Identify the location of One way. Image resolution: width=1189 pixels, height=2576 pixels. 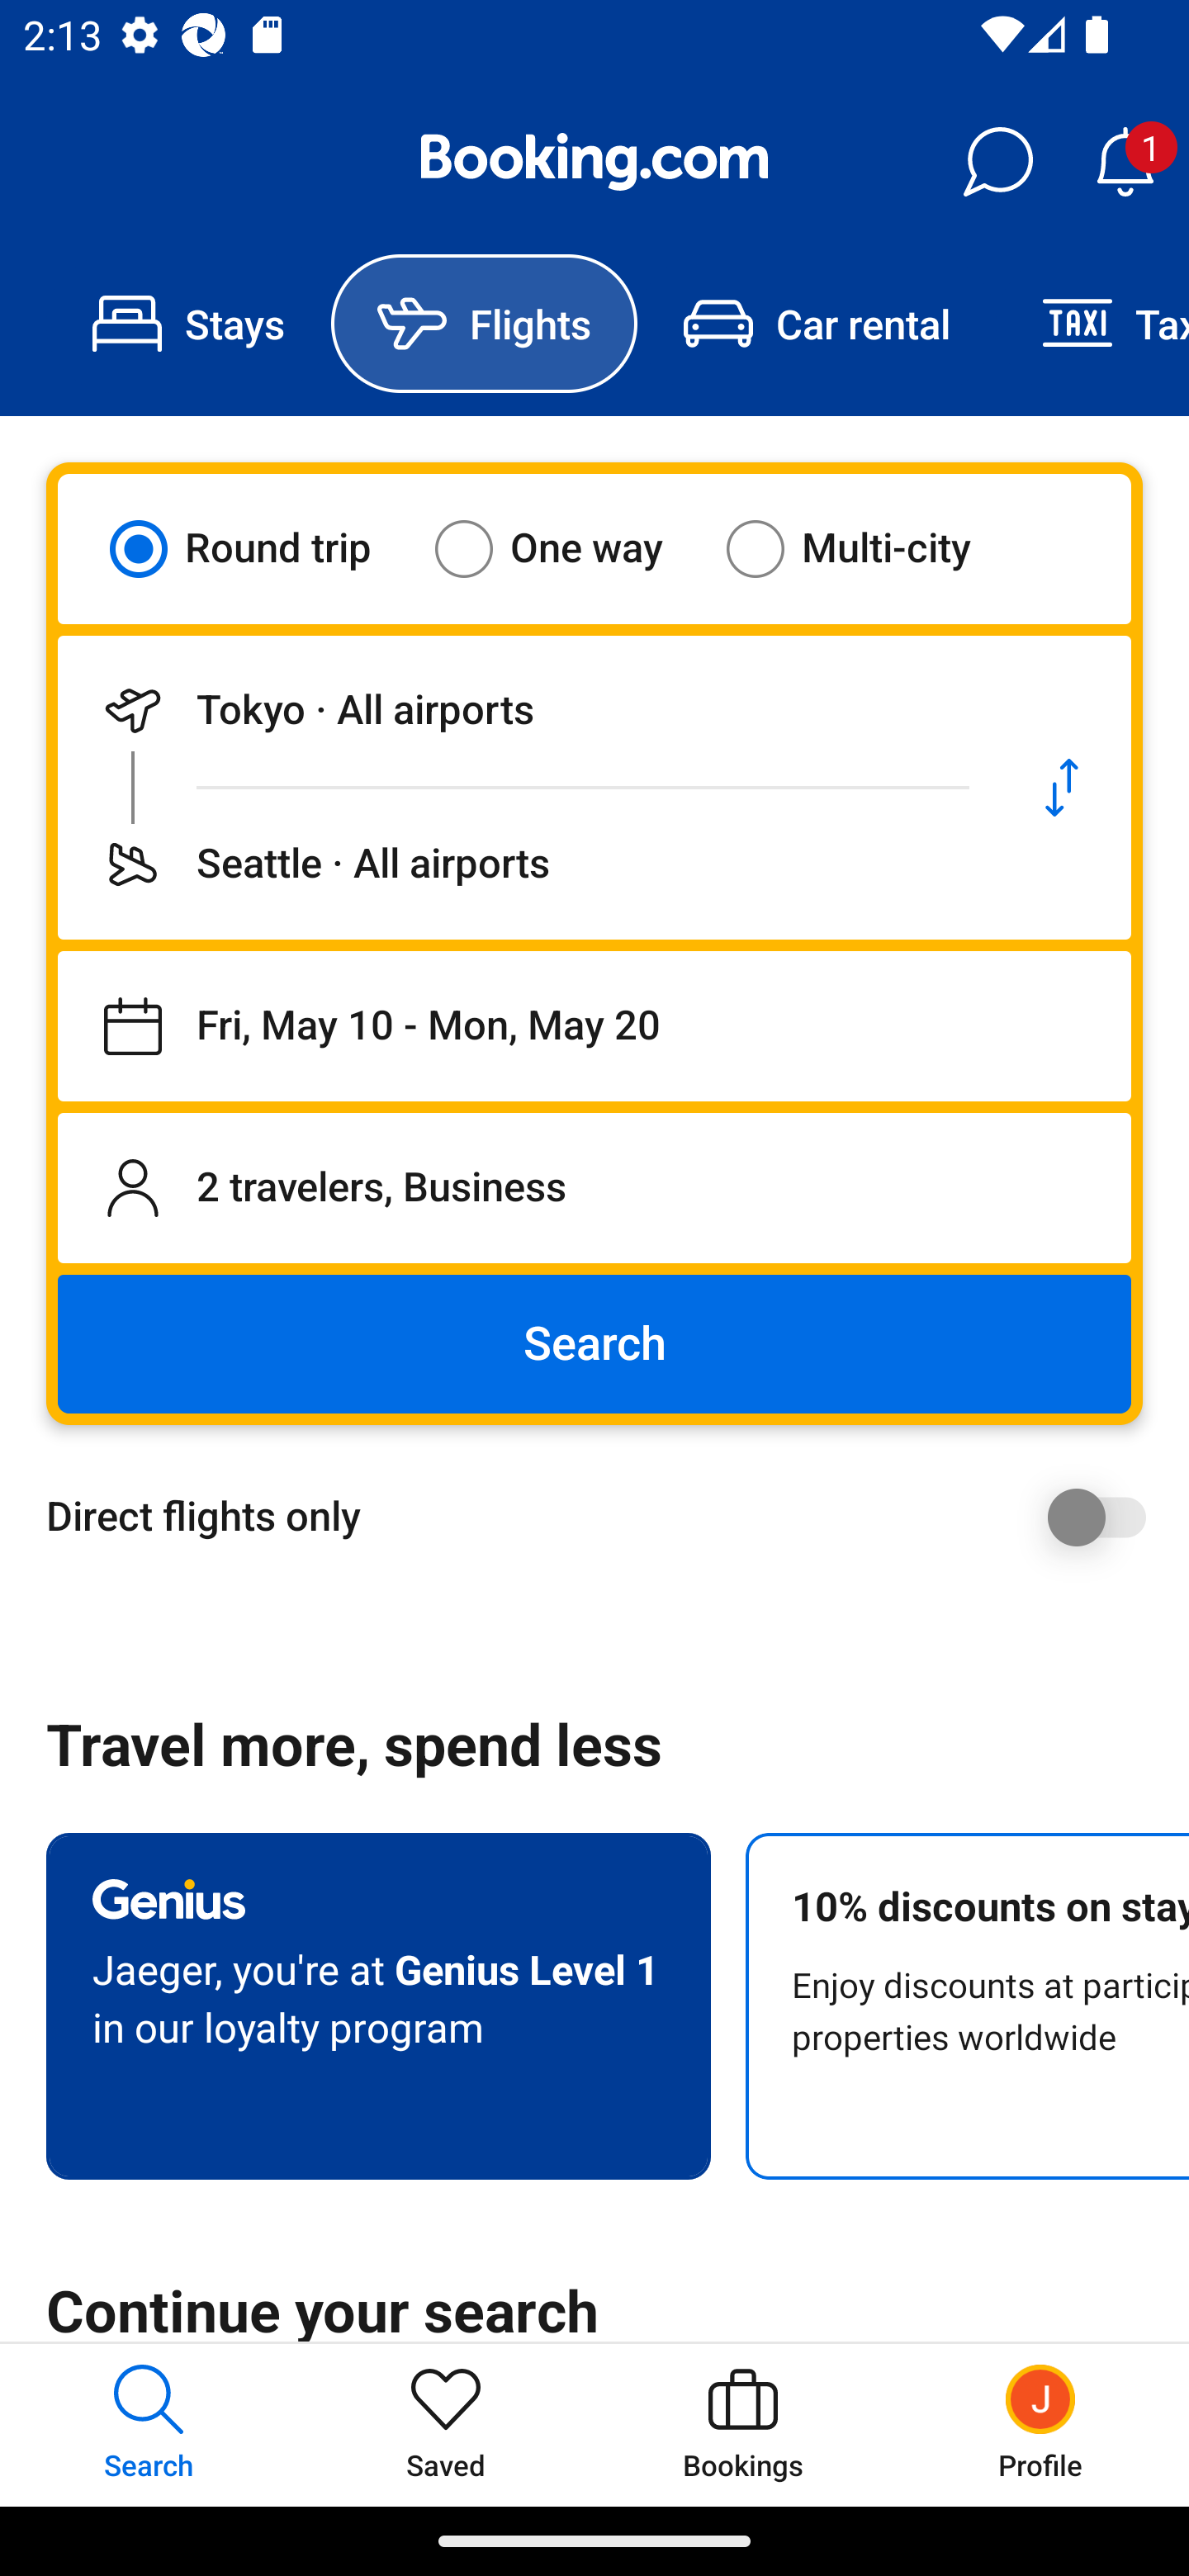
(569, 548).